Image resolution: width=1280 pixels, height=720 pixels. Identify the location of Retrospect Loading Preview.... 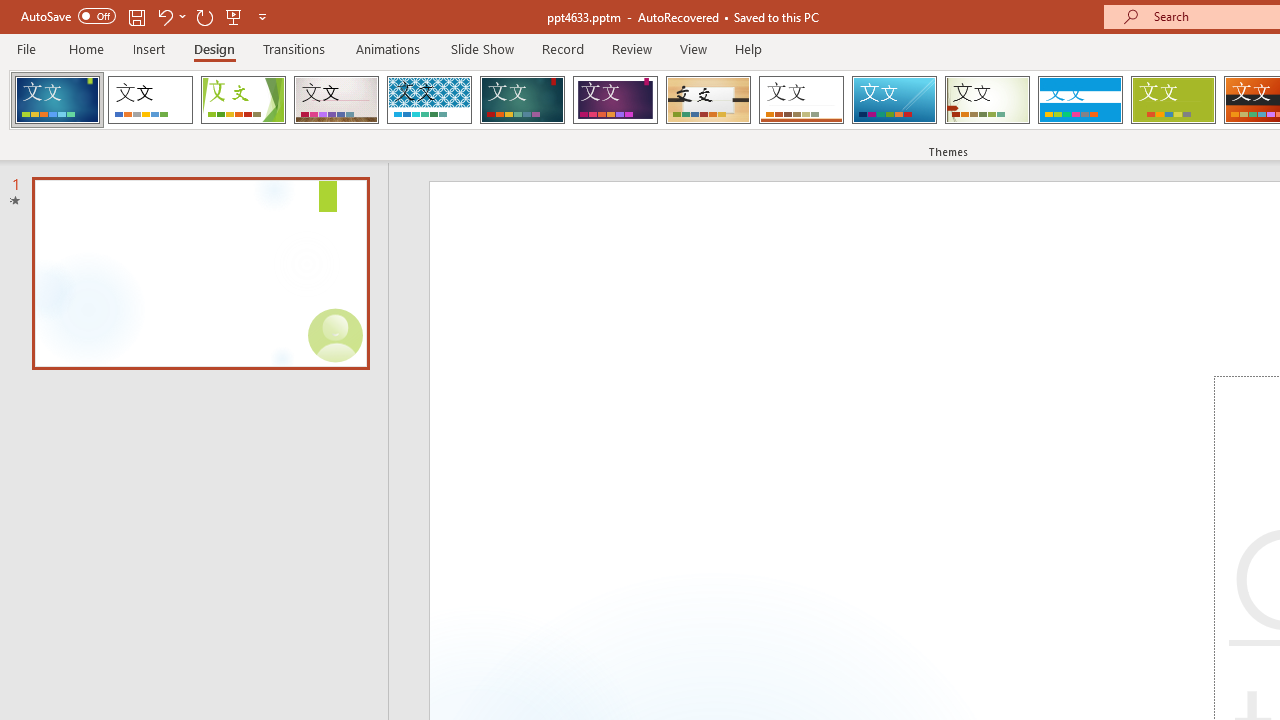
(801, 100).